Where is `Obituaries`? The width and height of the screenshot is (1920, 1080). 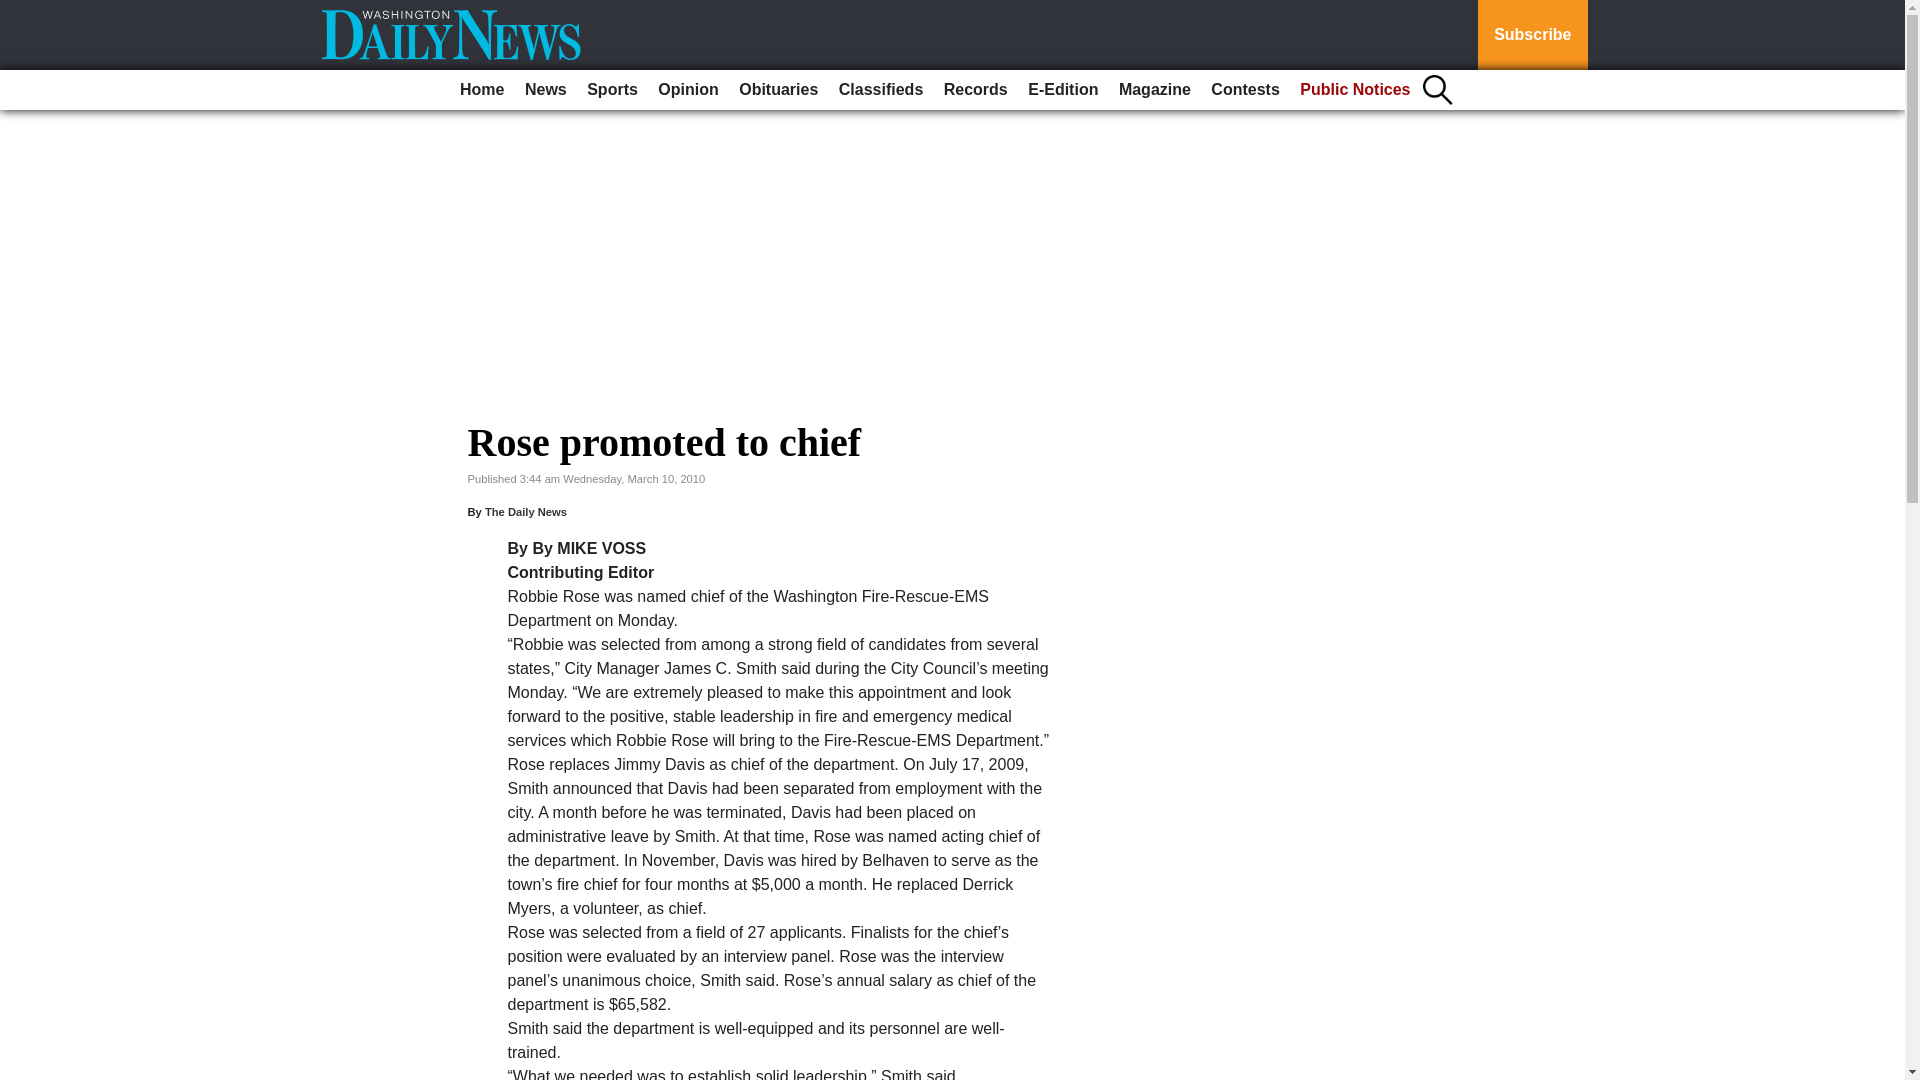
Obituaries is located at coordinates (778, 90).